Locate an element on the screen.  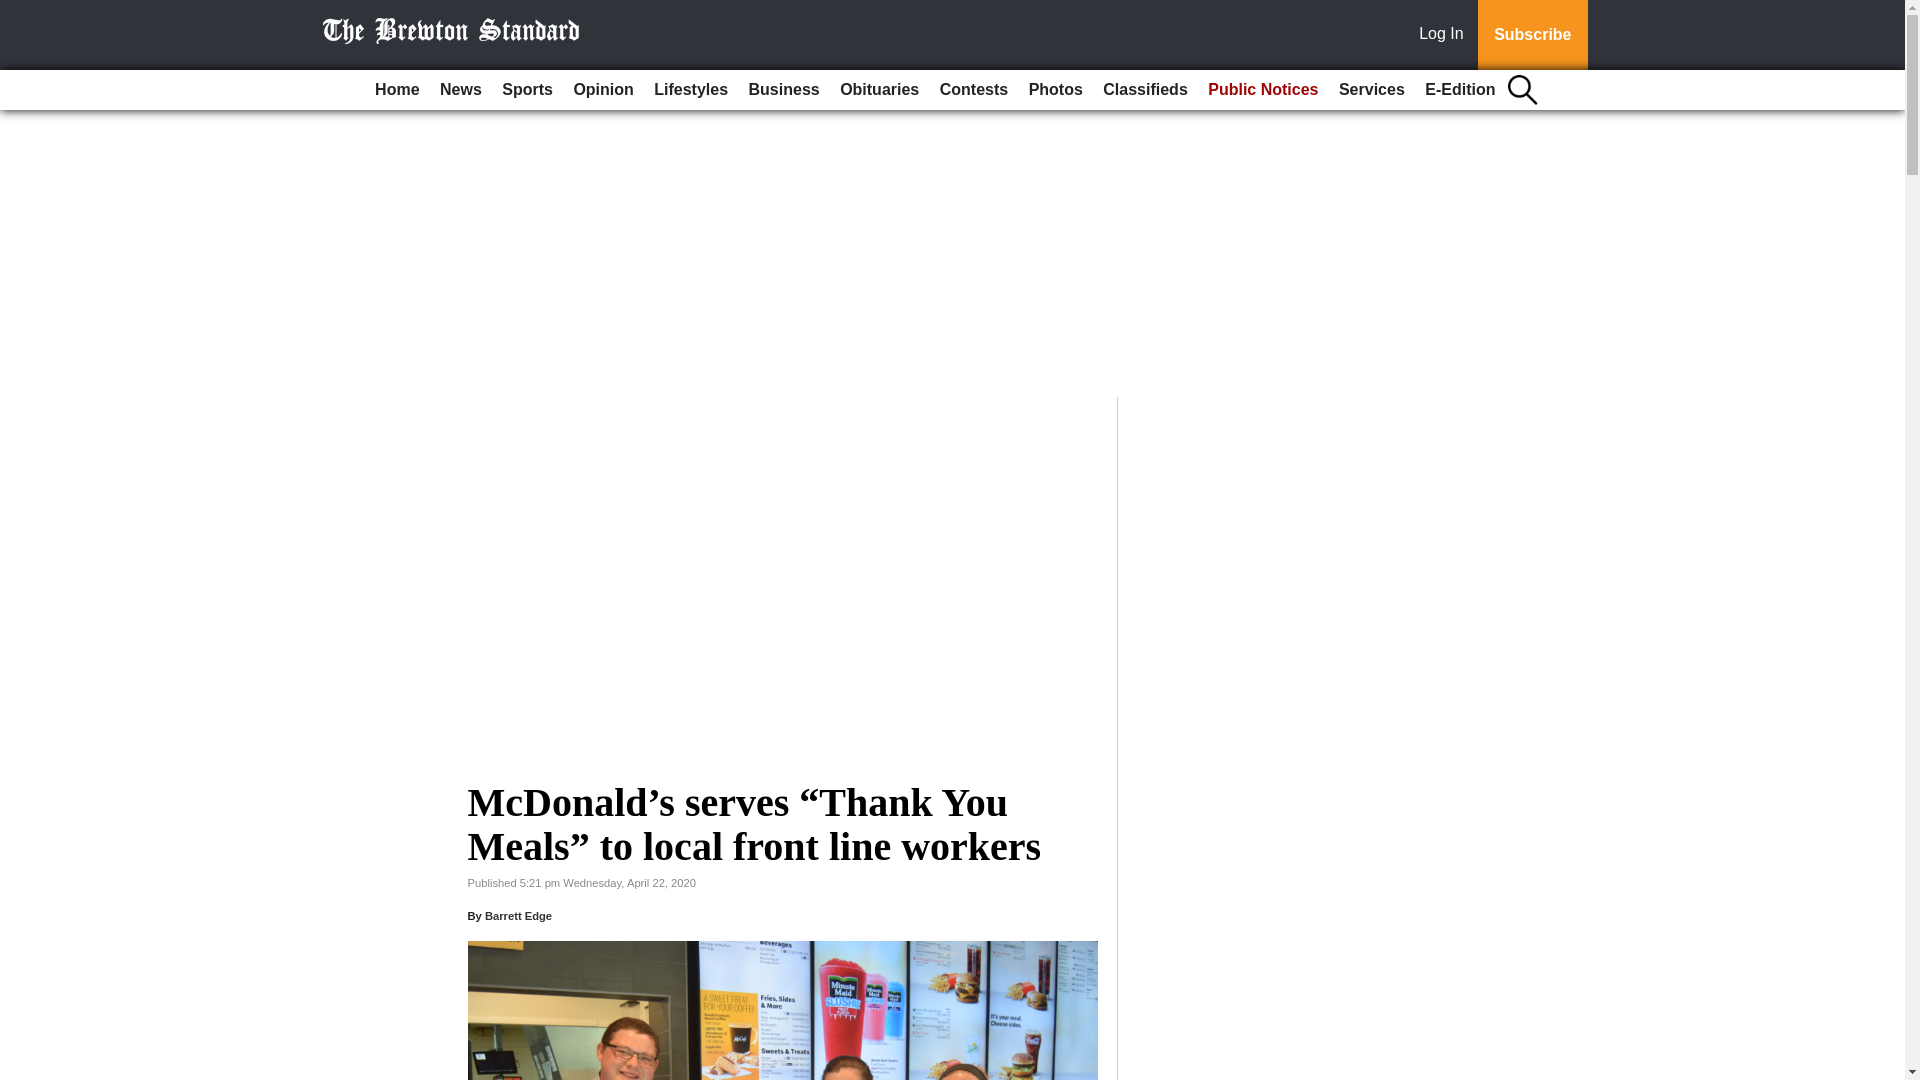
Sports is located at coordinates (526, 90).